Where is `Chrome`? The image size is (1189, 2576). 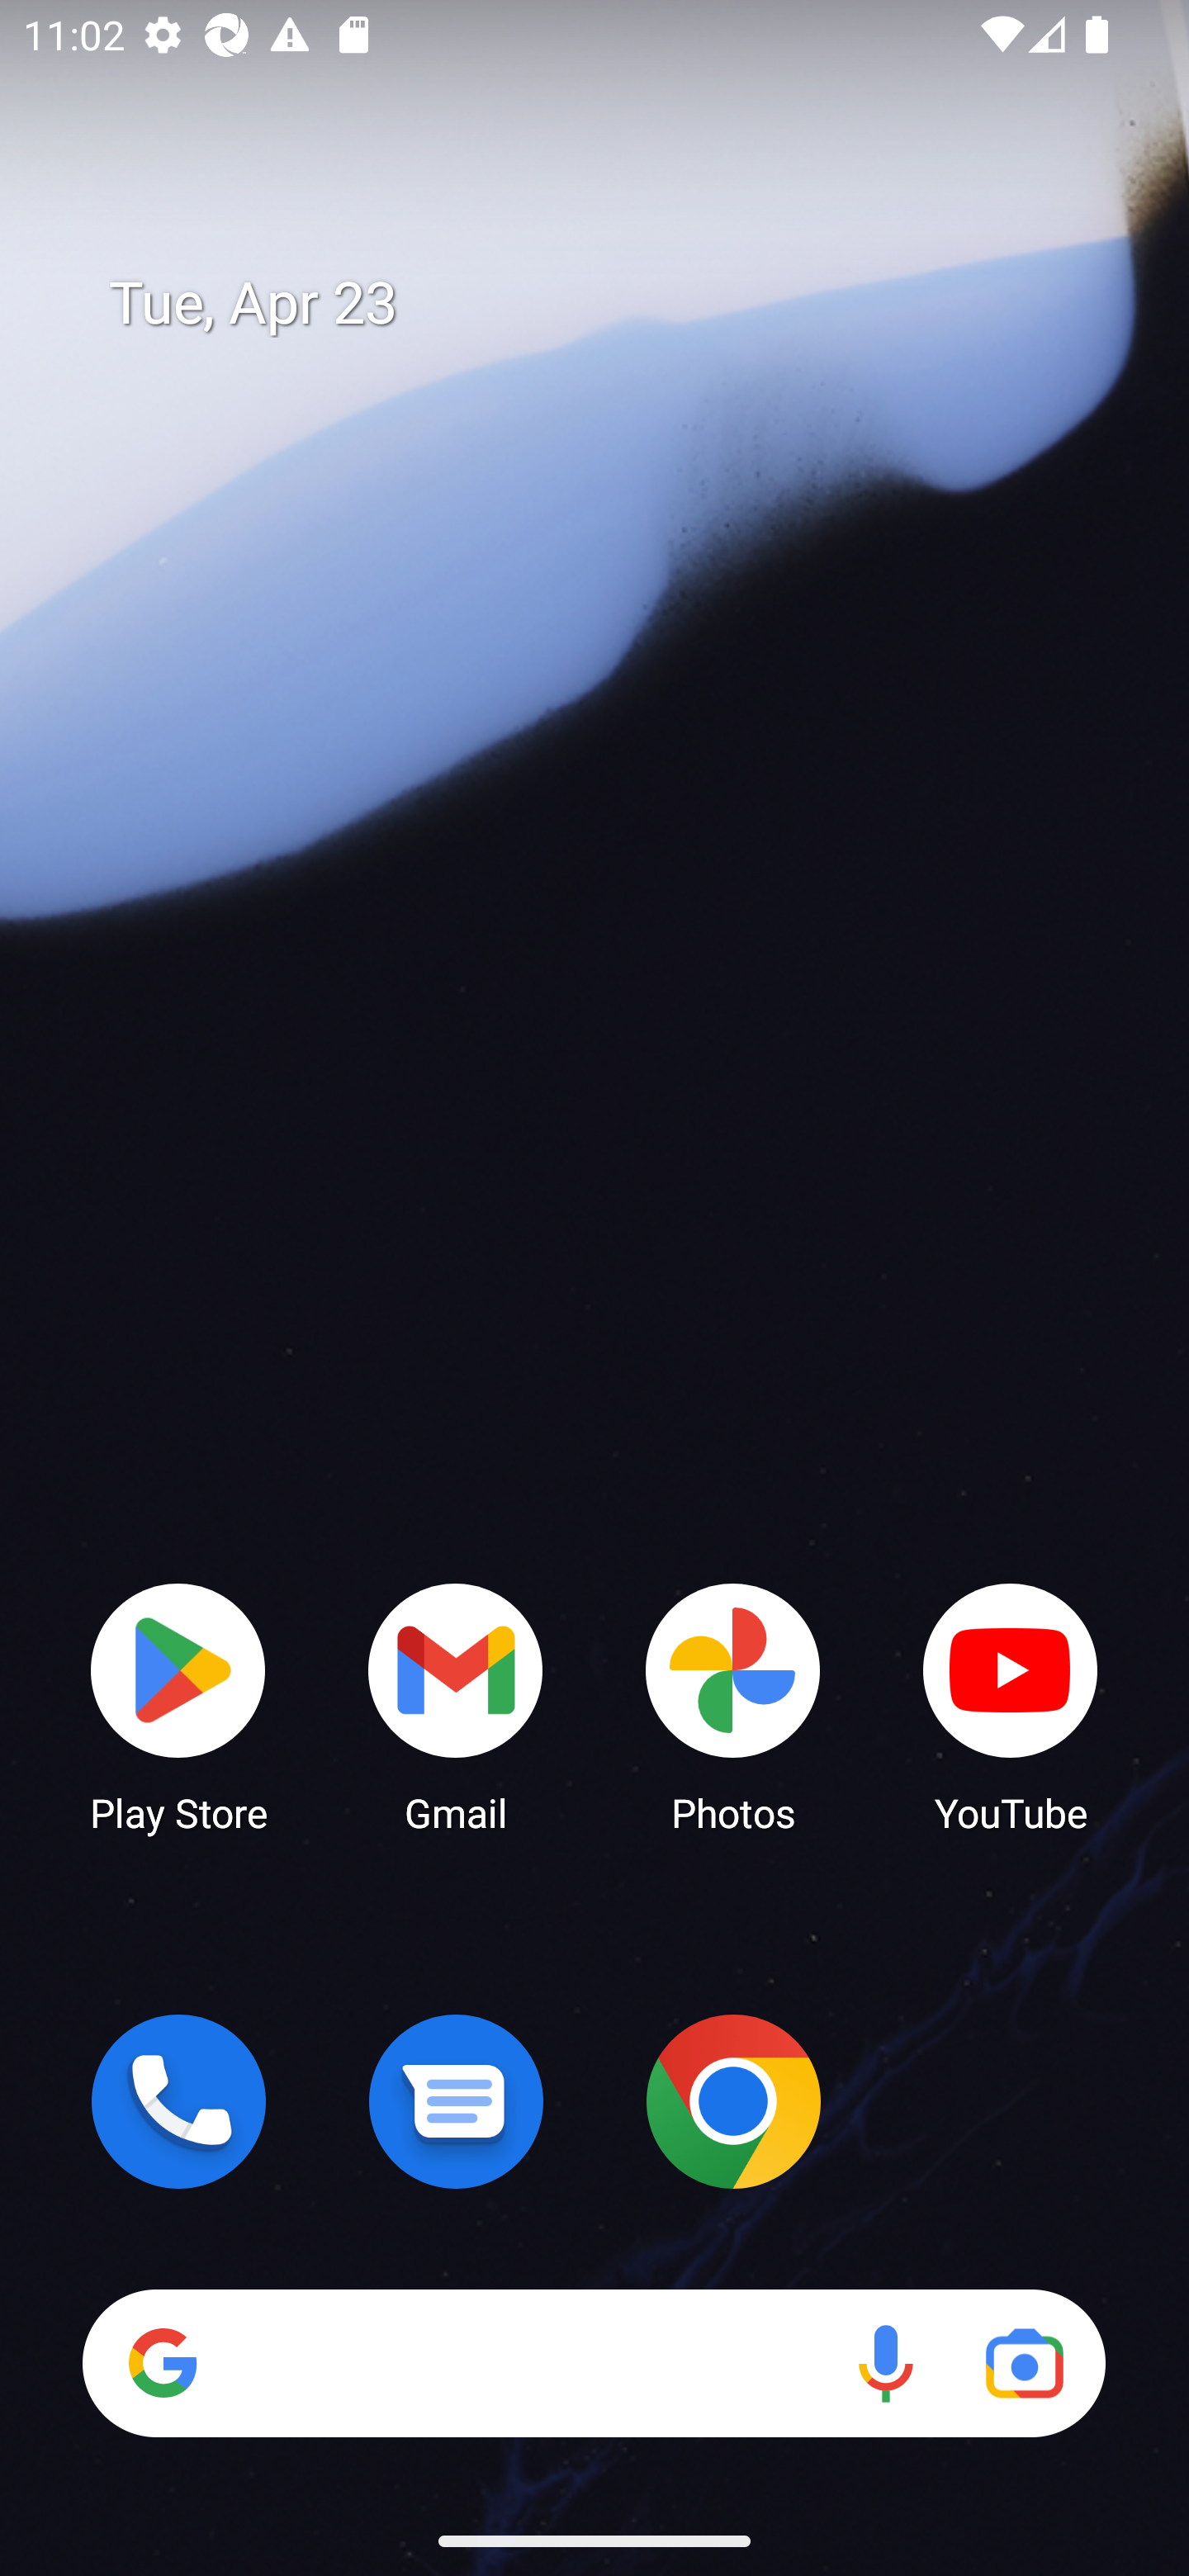
Chrome is located at coordinates (733, 2101).